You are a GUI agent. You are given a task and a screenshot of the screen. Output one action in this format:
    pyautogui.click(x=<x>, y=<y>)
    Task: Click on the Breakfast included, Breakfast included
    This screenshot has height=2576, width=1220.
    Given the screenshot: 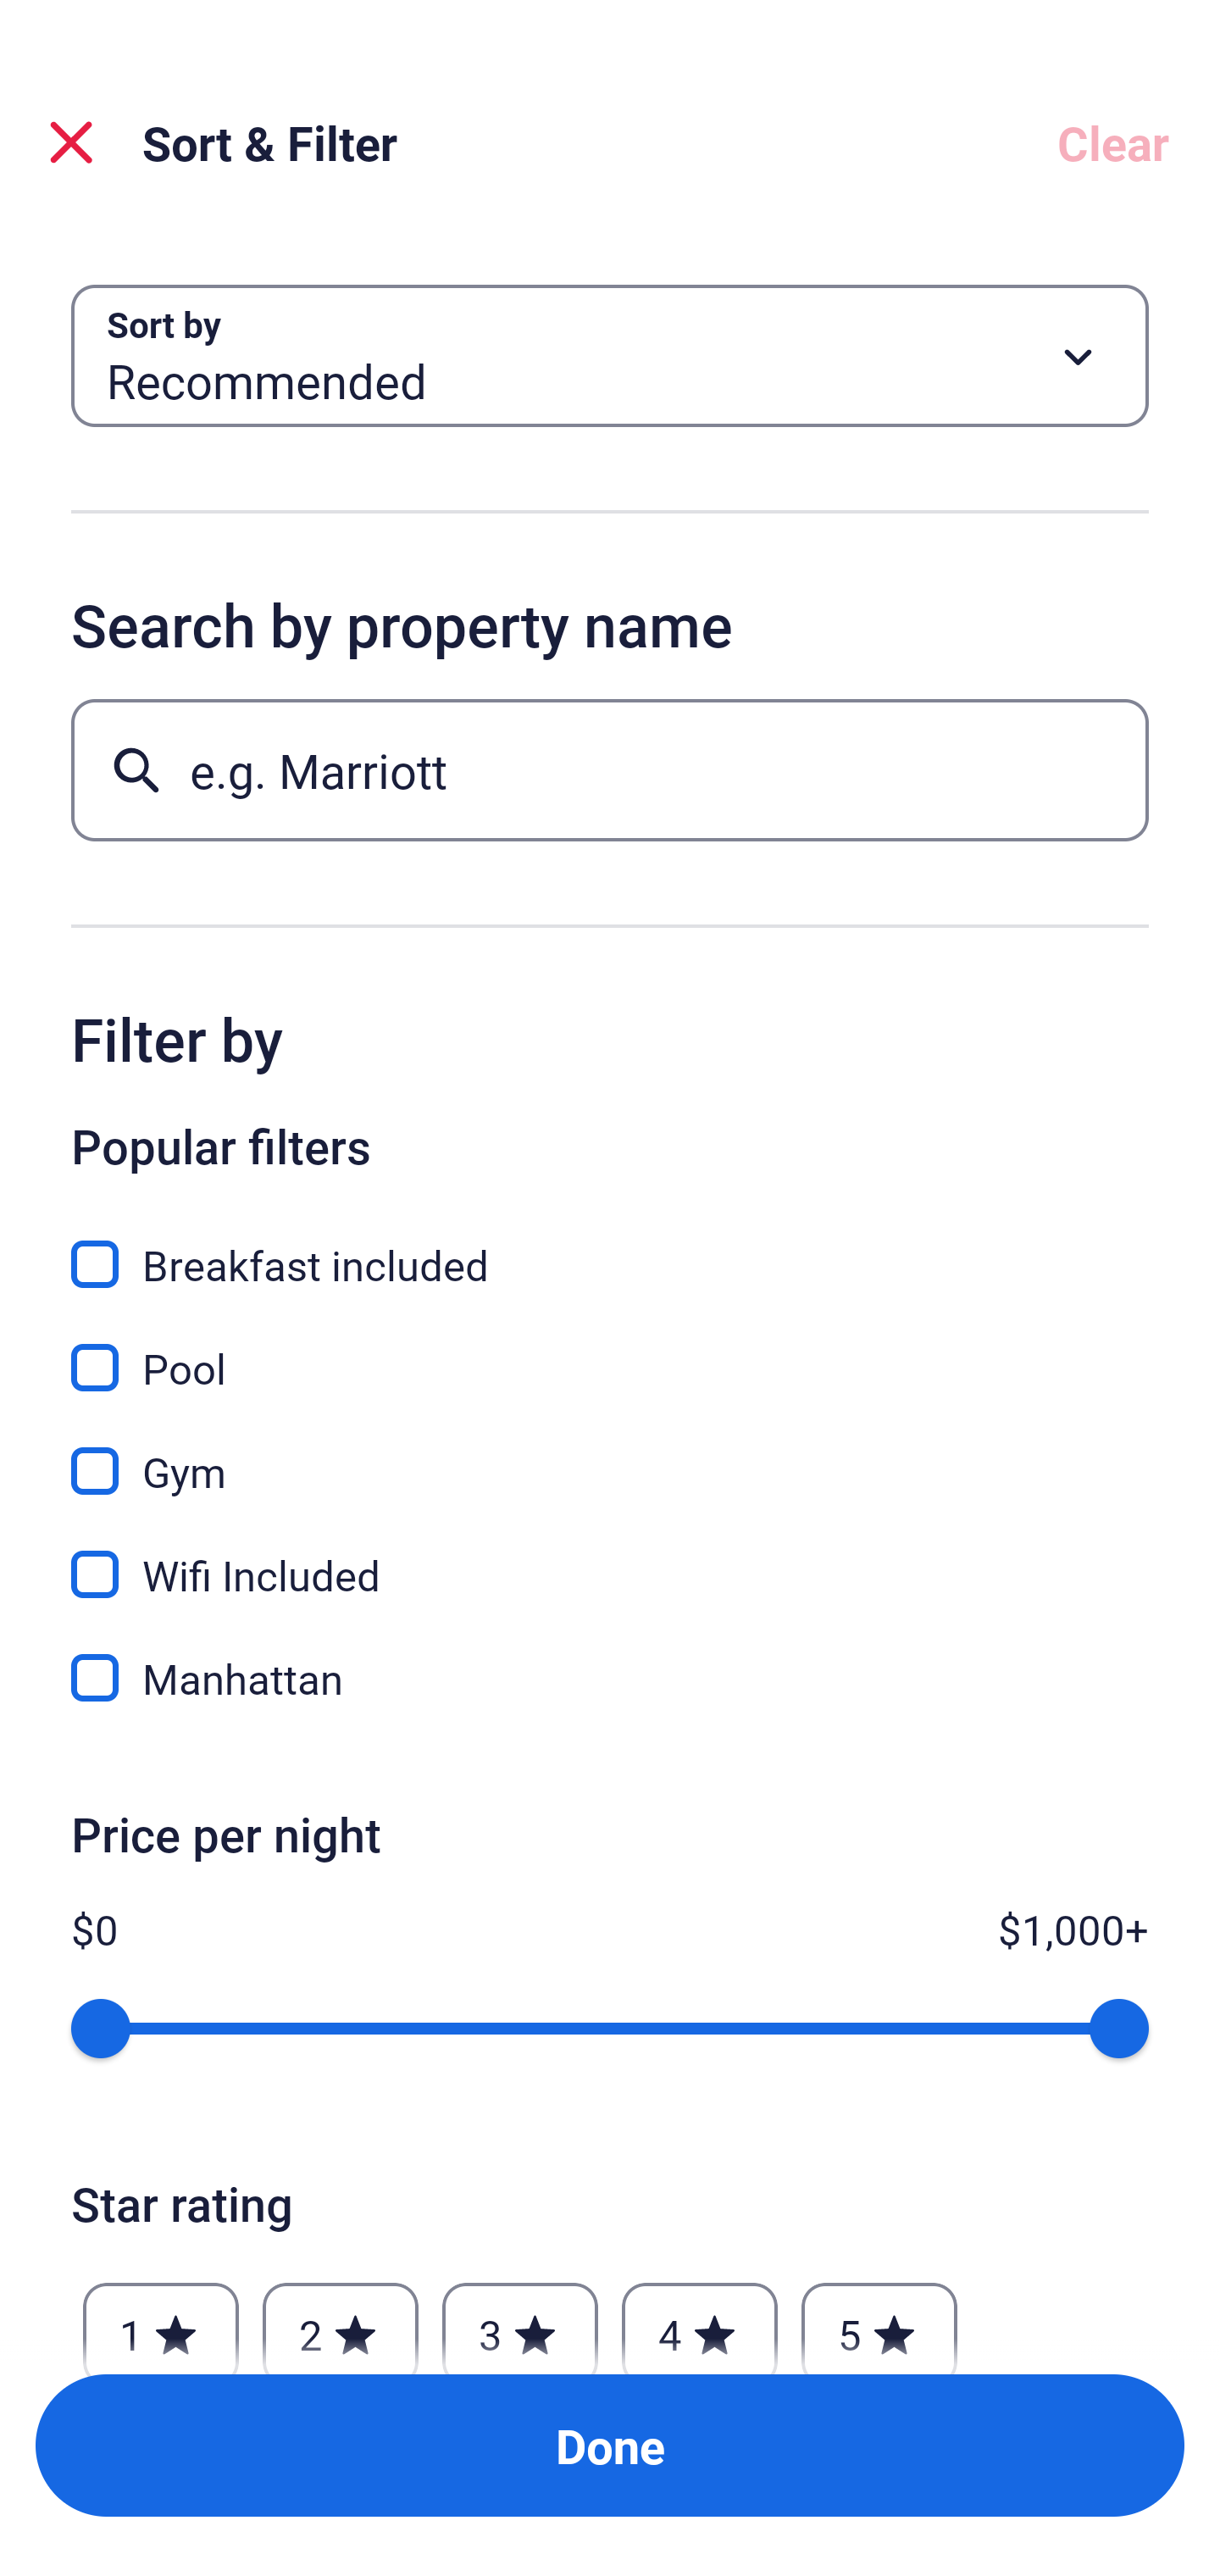 What is the action you would take?
    pyautogui.click(x=610, y=1246)
    